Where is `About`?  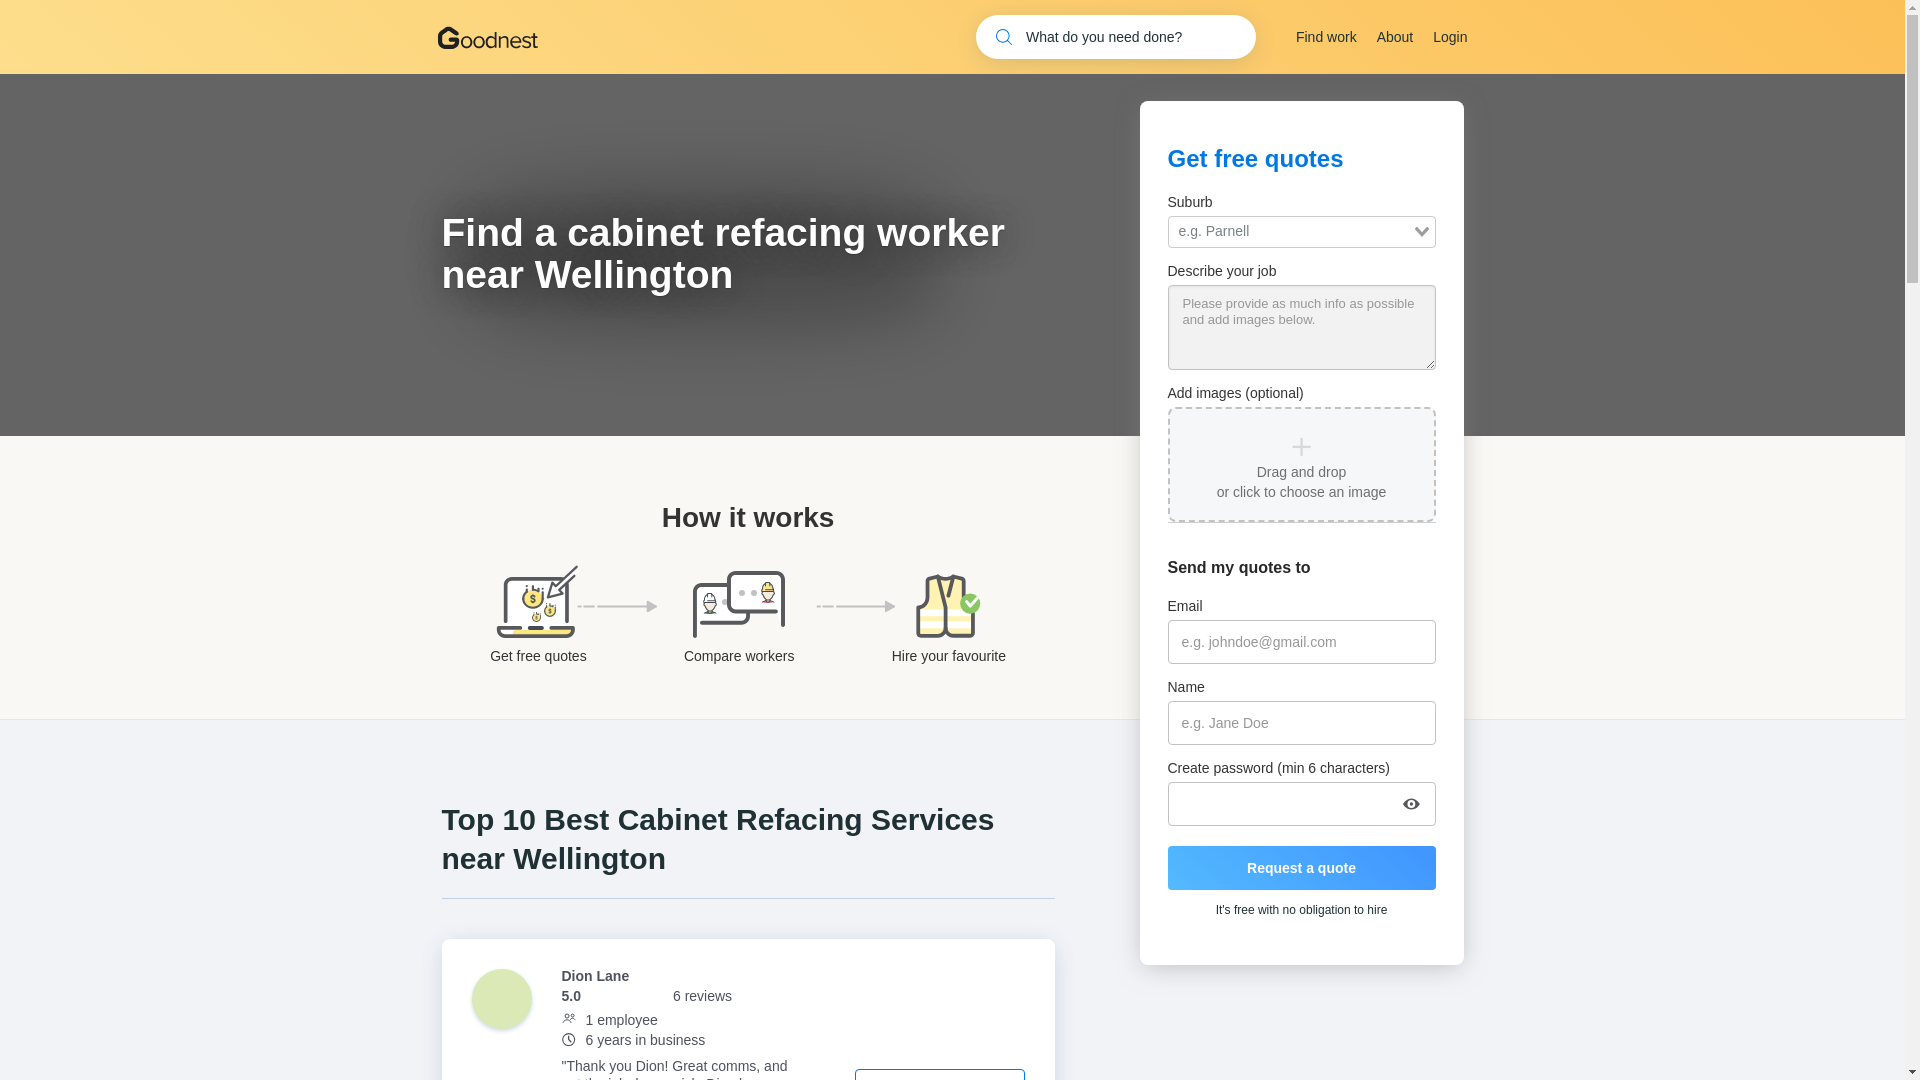
About is located at coordinates (1394, 37).